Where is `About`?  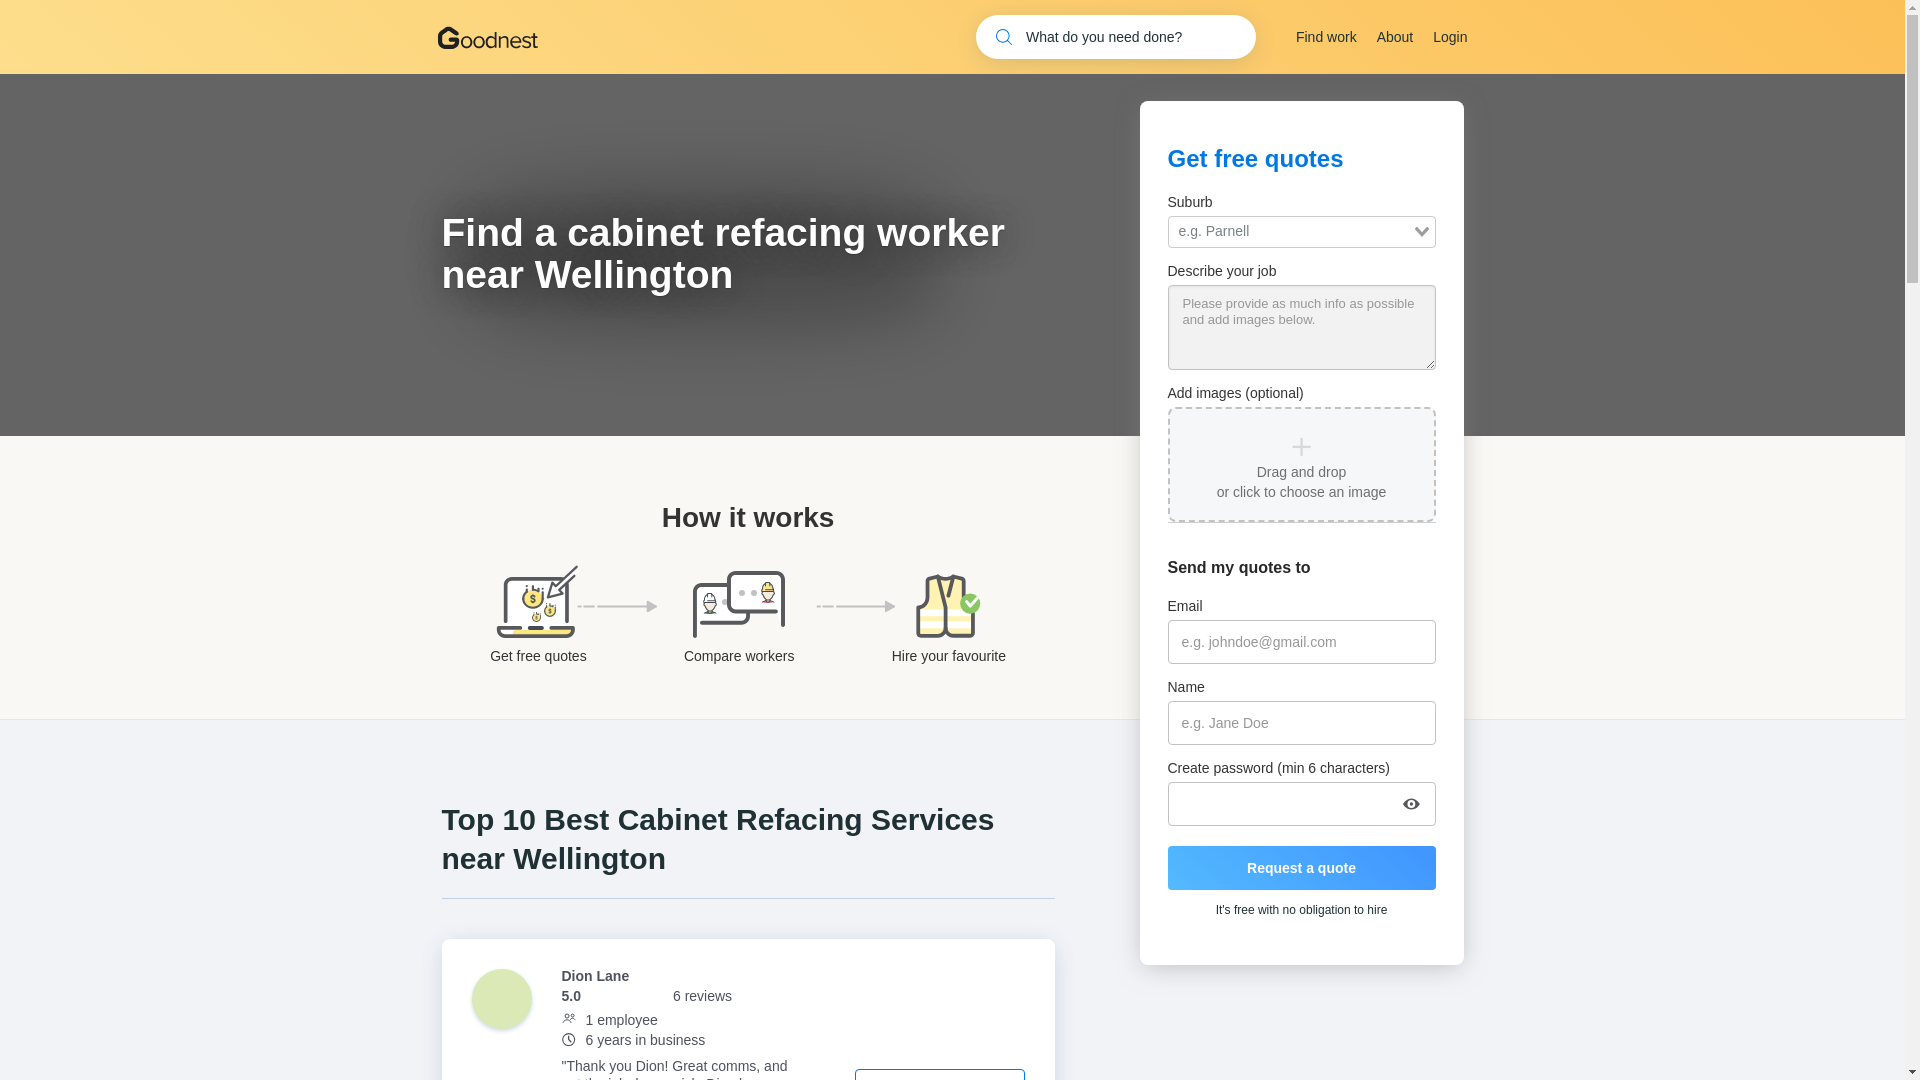
About is located at coordinates (1394, 37).